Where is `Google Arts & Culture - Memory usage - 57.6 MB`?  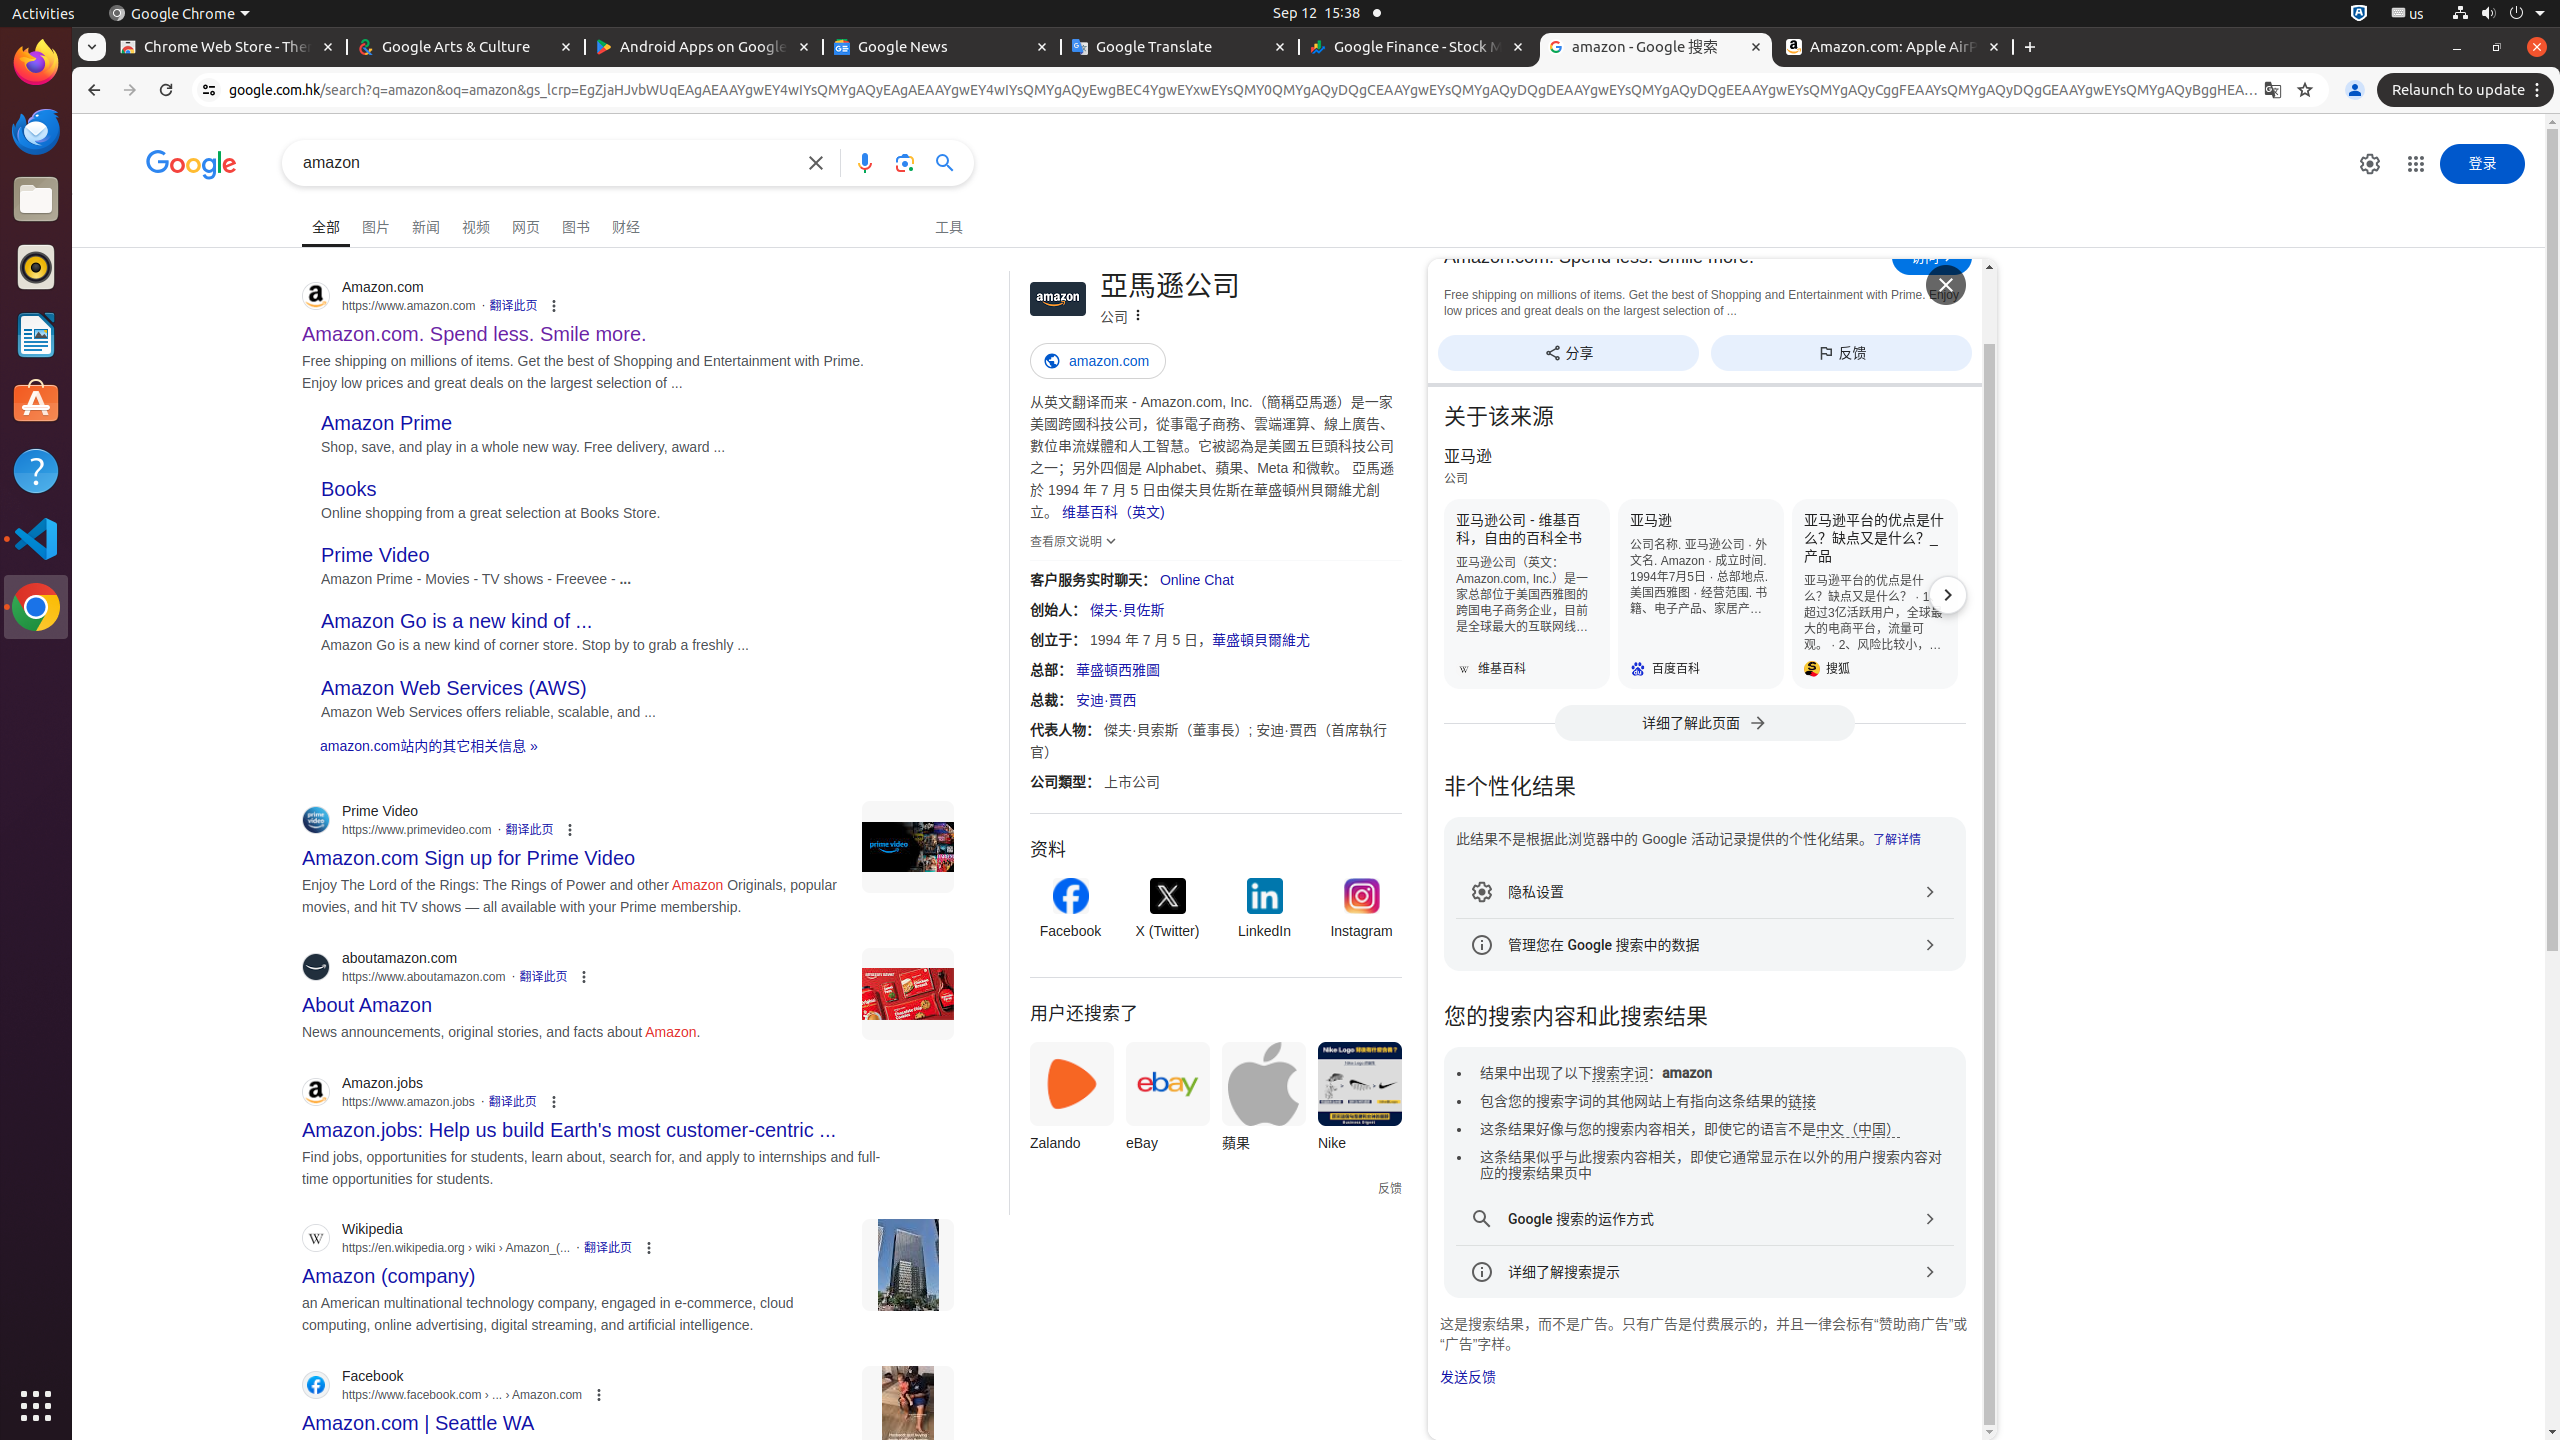
Google Arts & Culture - Memory usage - 57.6 MB is located at coordinates (466, 48).